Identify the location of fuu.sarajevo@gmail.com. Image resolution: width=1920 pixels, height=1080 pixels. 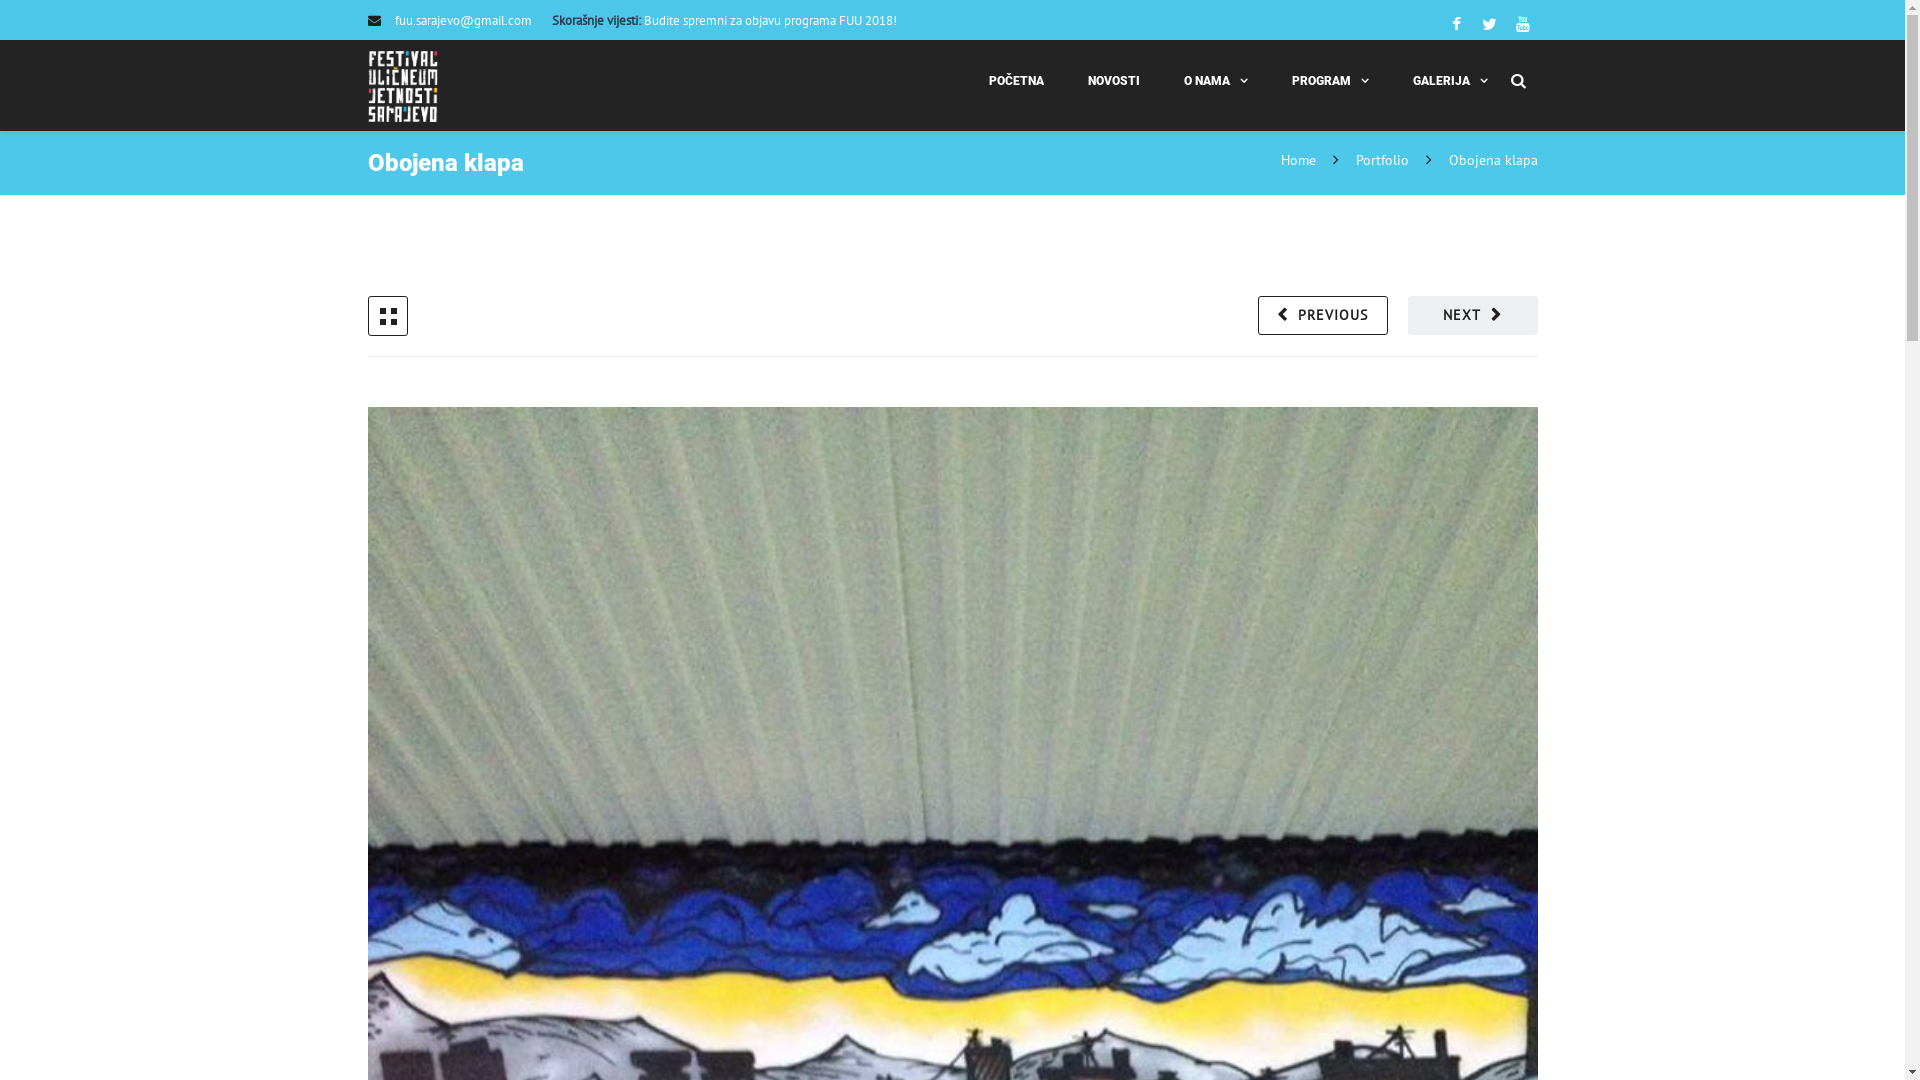
(462, 20).